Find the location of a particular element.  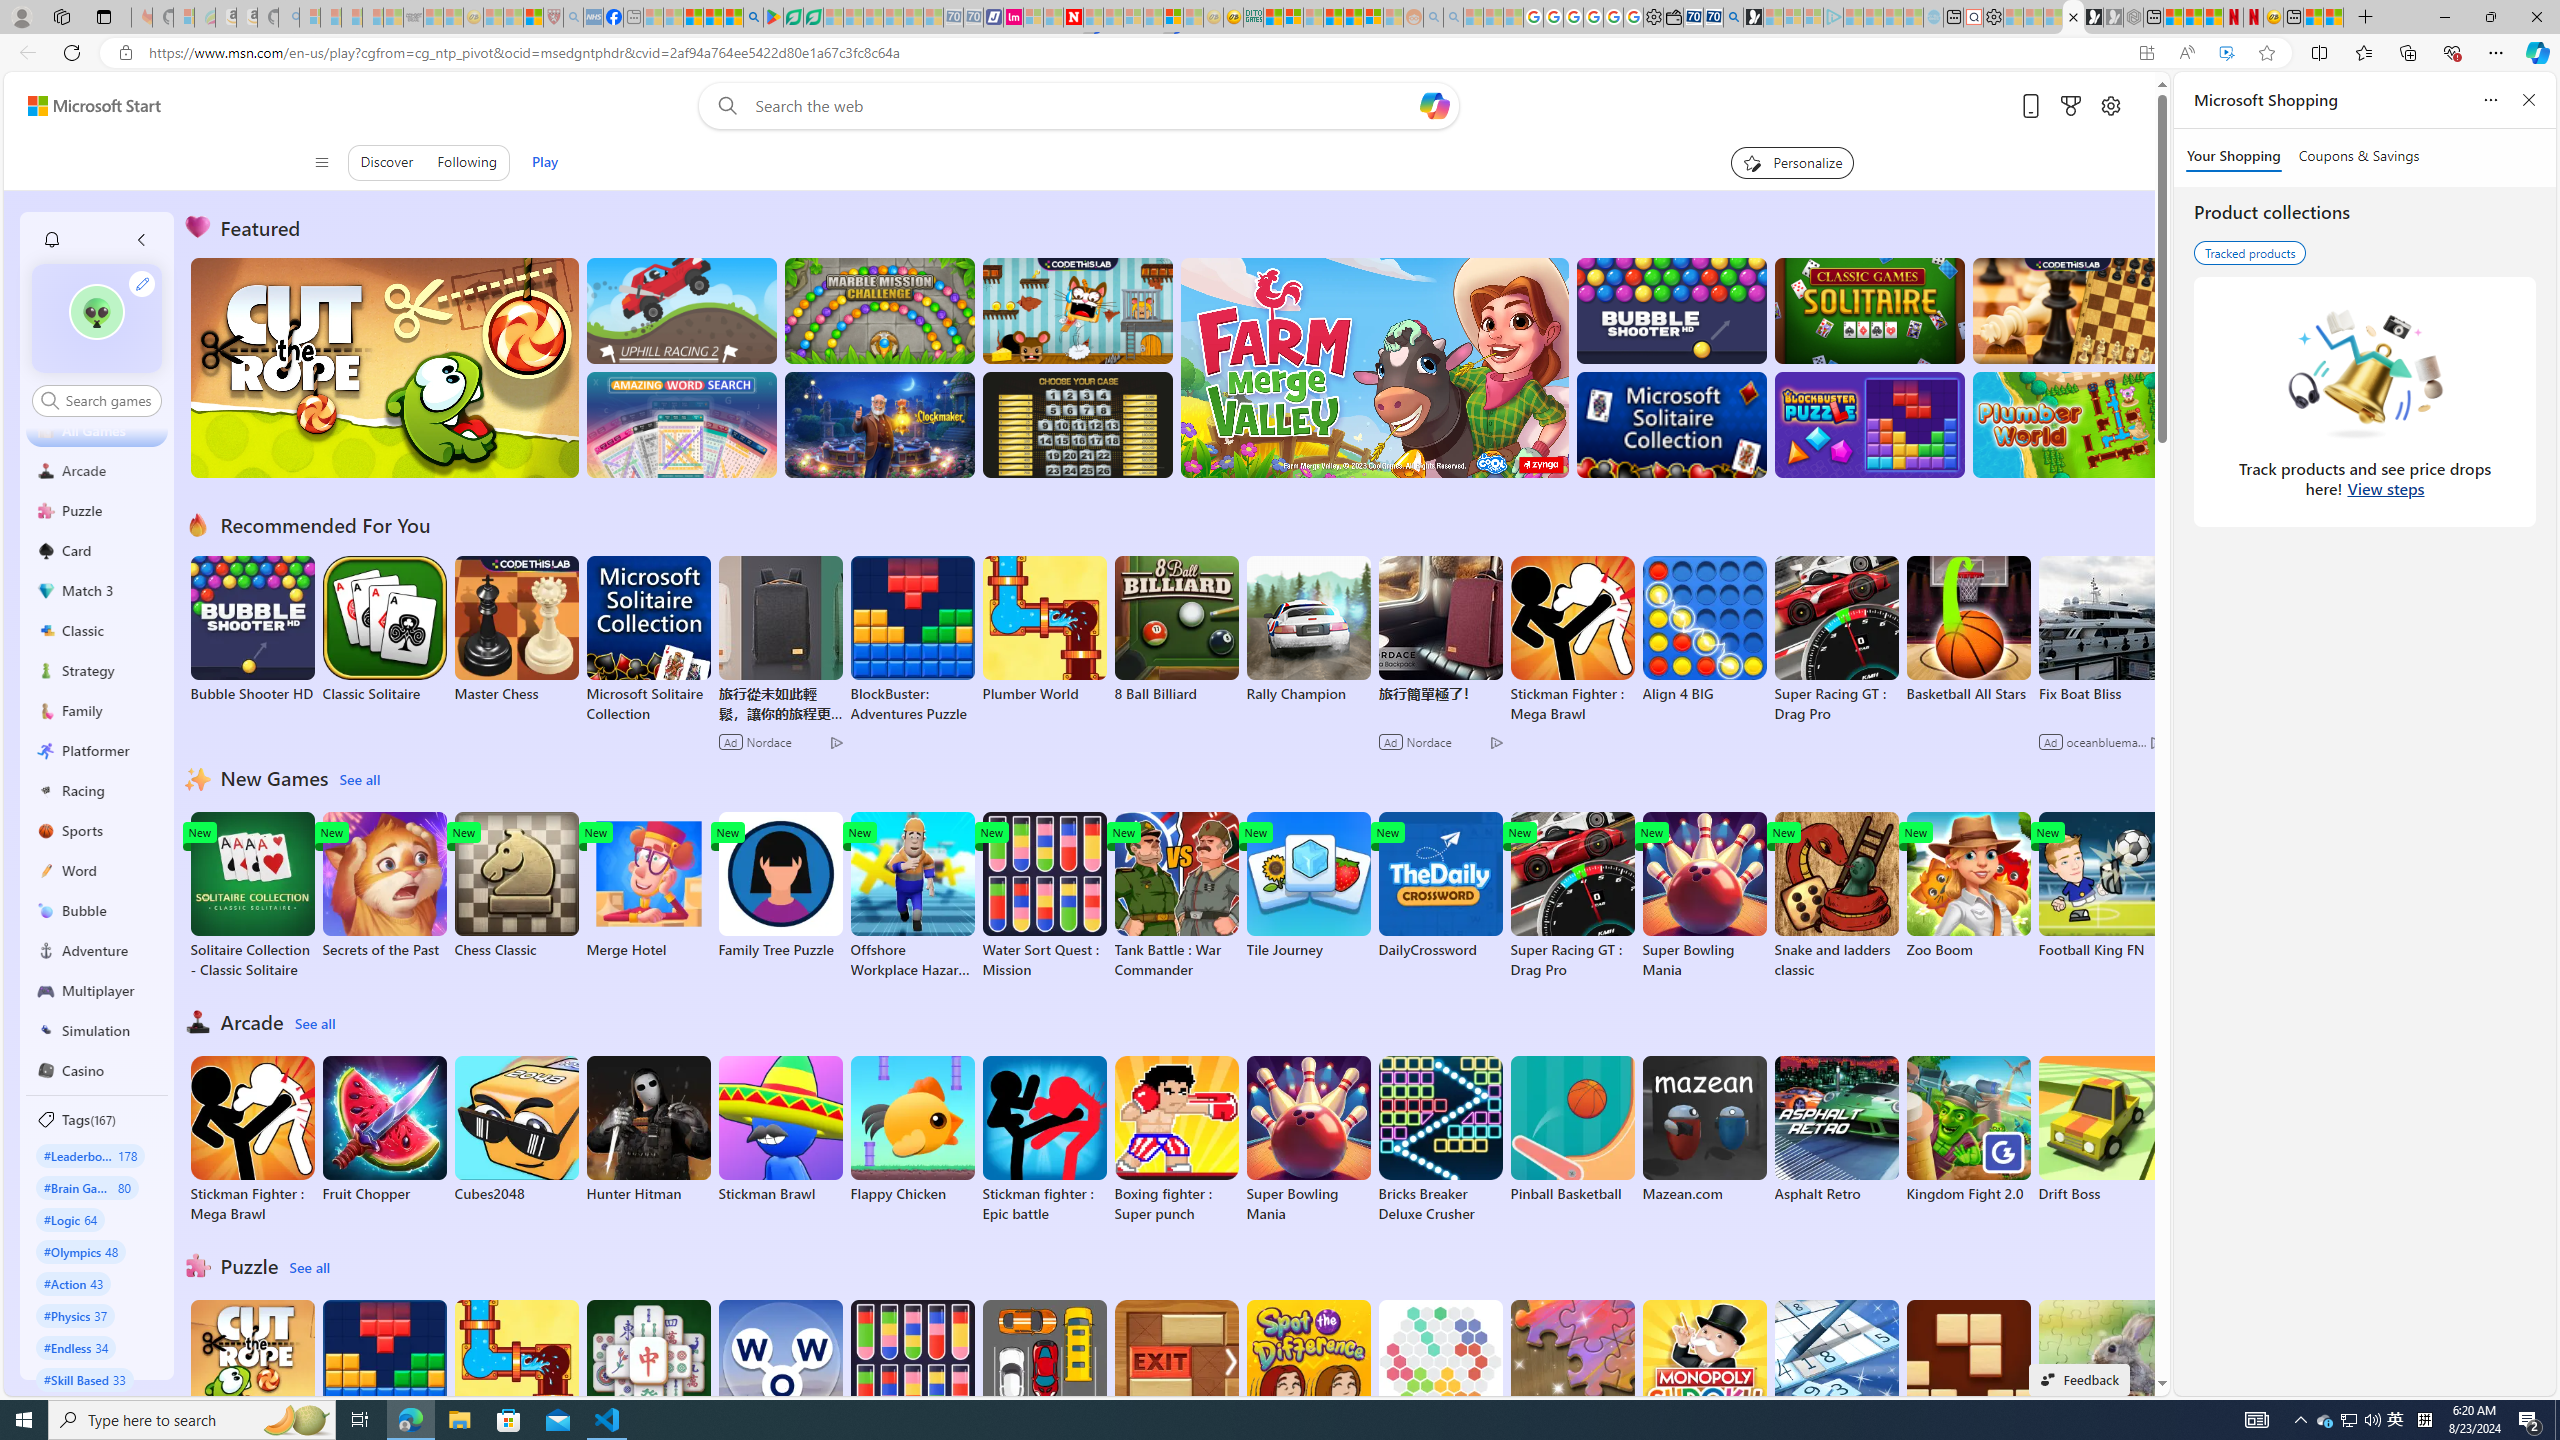

Tank Battle : War Commander is located at coordinates (1176, 896).